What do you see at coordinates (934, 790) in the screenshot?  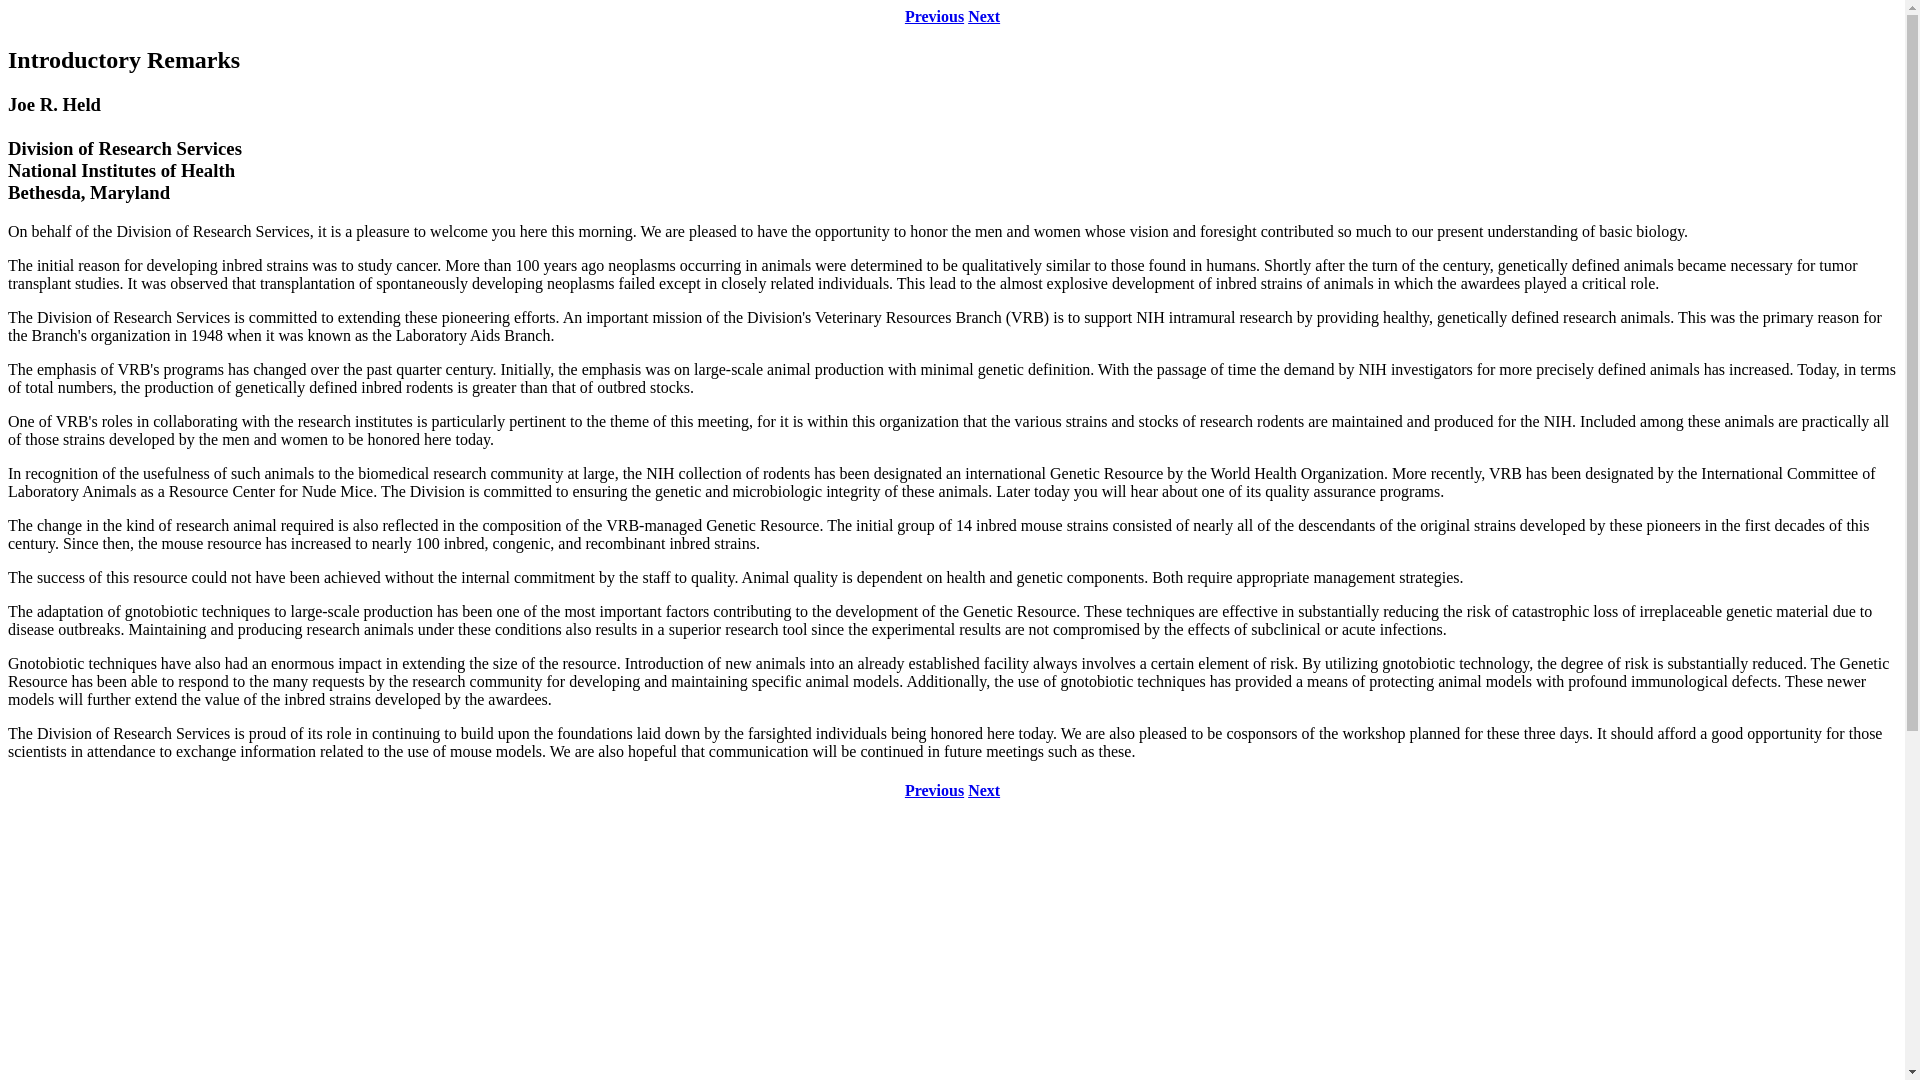 I see `Previous` at bounding box center [934, 790].